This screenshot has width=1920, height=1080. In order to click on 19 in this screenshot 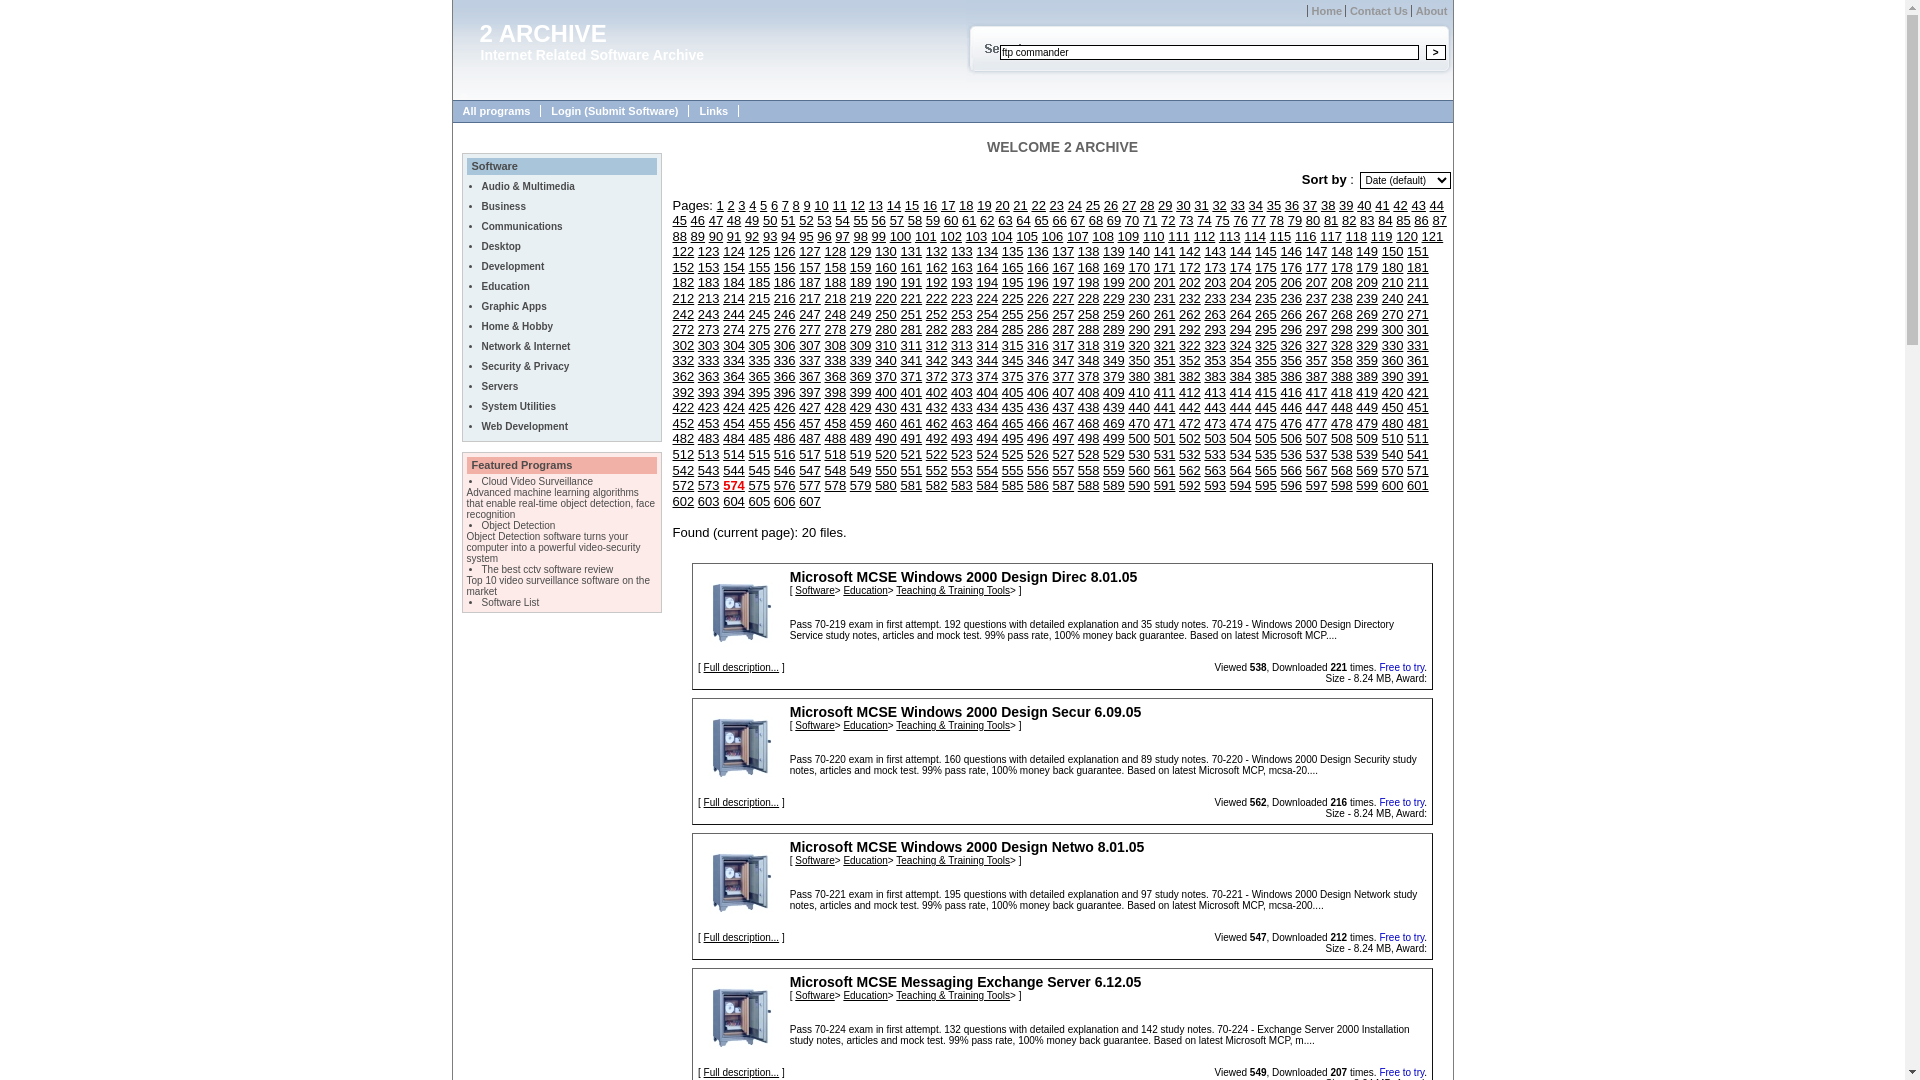, I will do `click(984, 206)`.